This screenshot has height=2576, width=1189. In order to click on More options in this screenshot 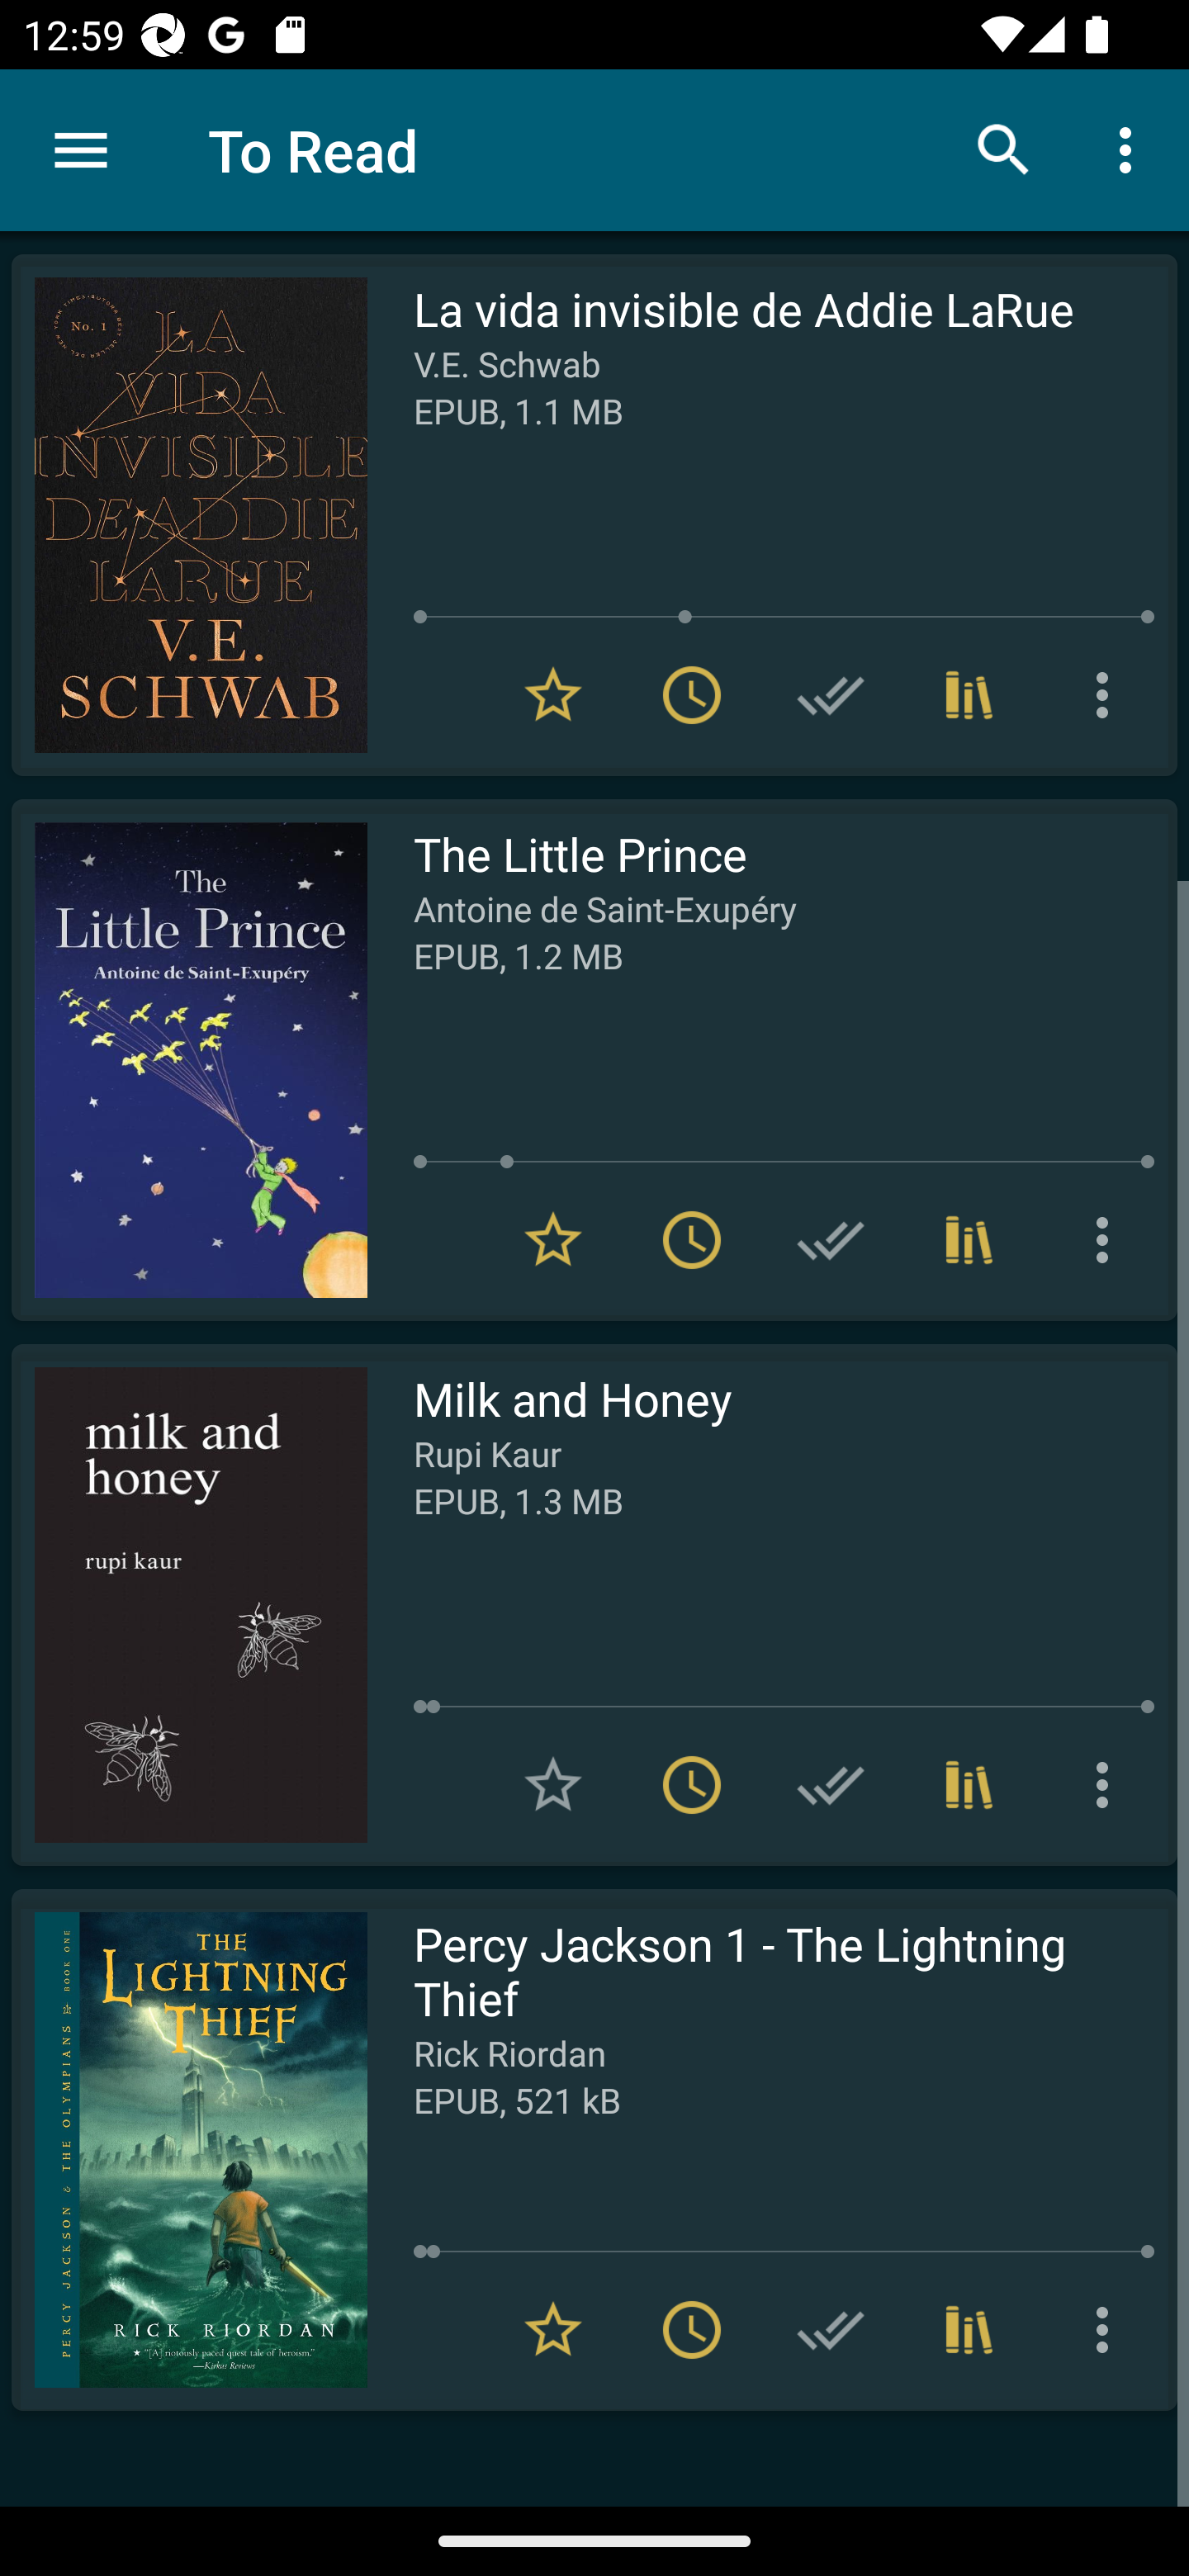, I will do `click(1108, 1785)`.